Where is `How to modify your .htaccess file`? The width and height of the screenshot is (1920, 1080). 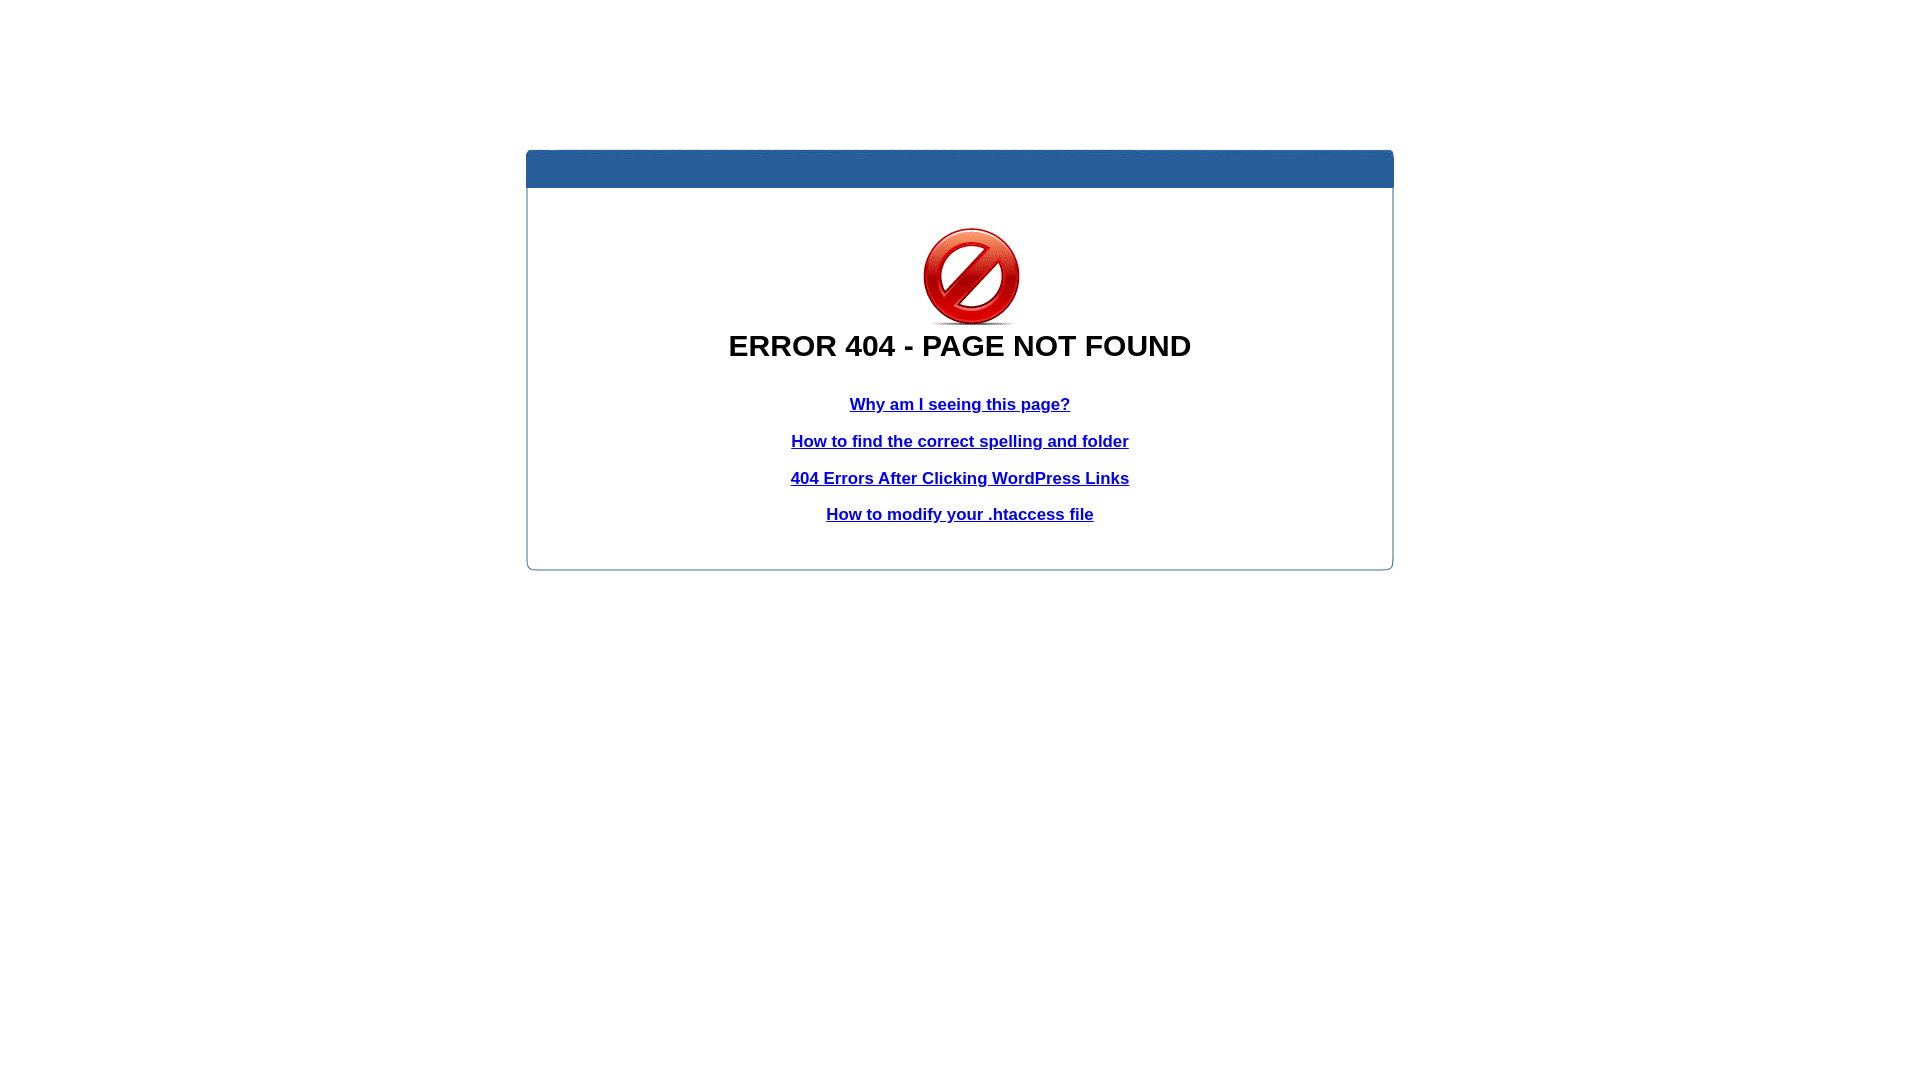 How to modify your .htaccess file is located at coordinates (960, 514).